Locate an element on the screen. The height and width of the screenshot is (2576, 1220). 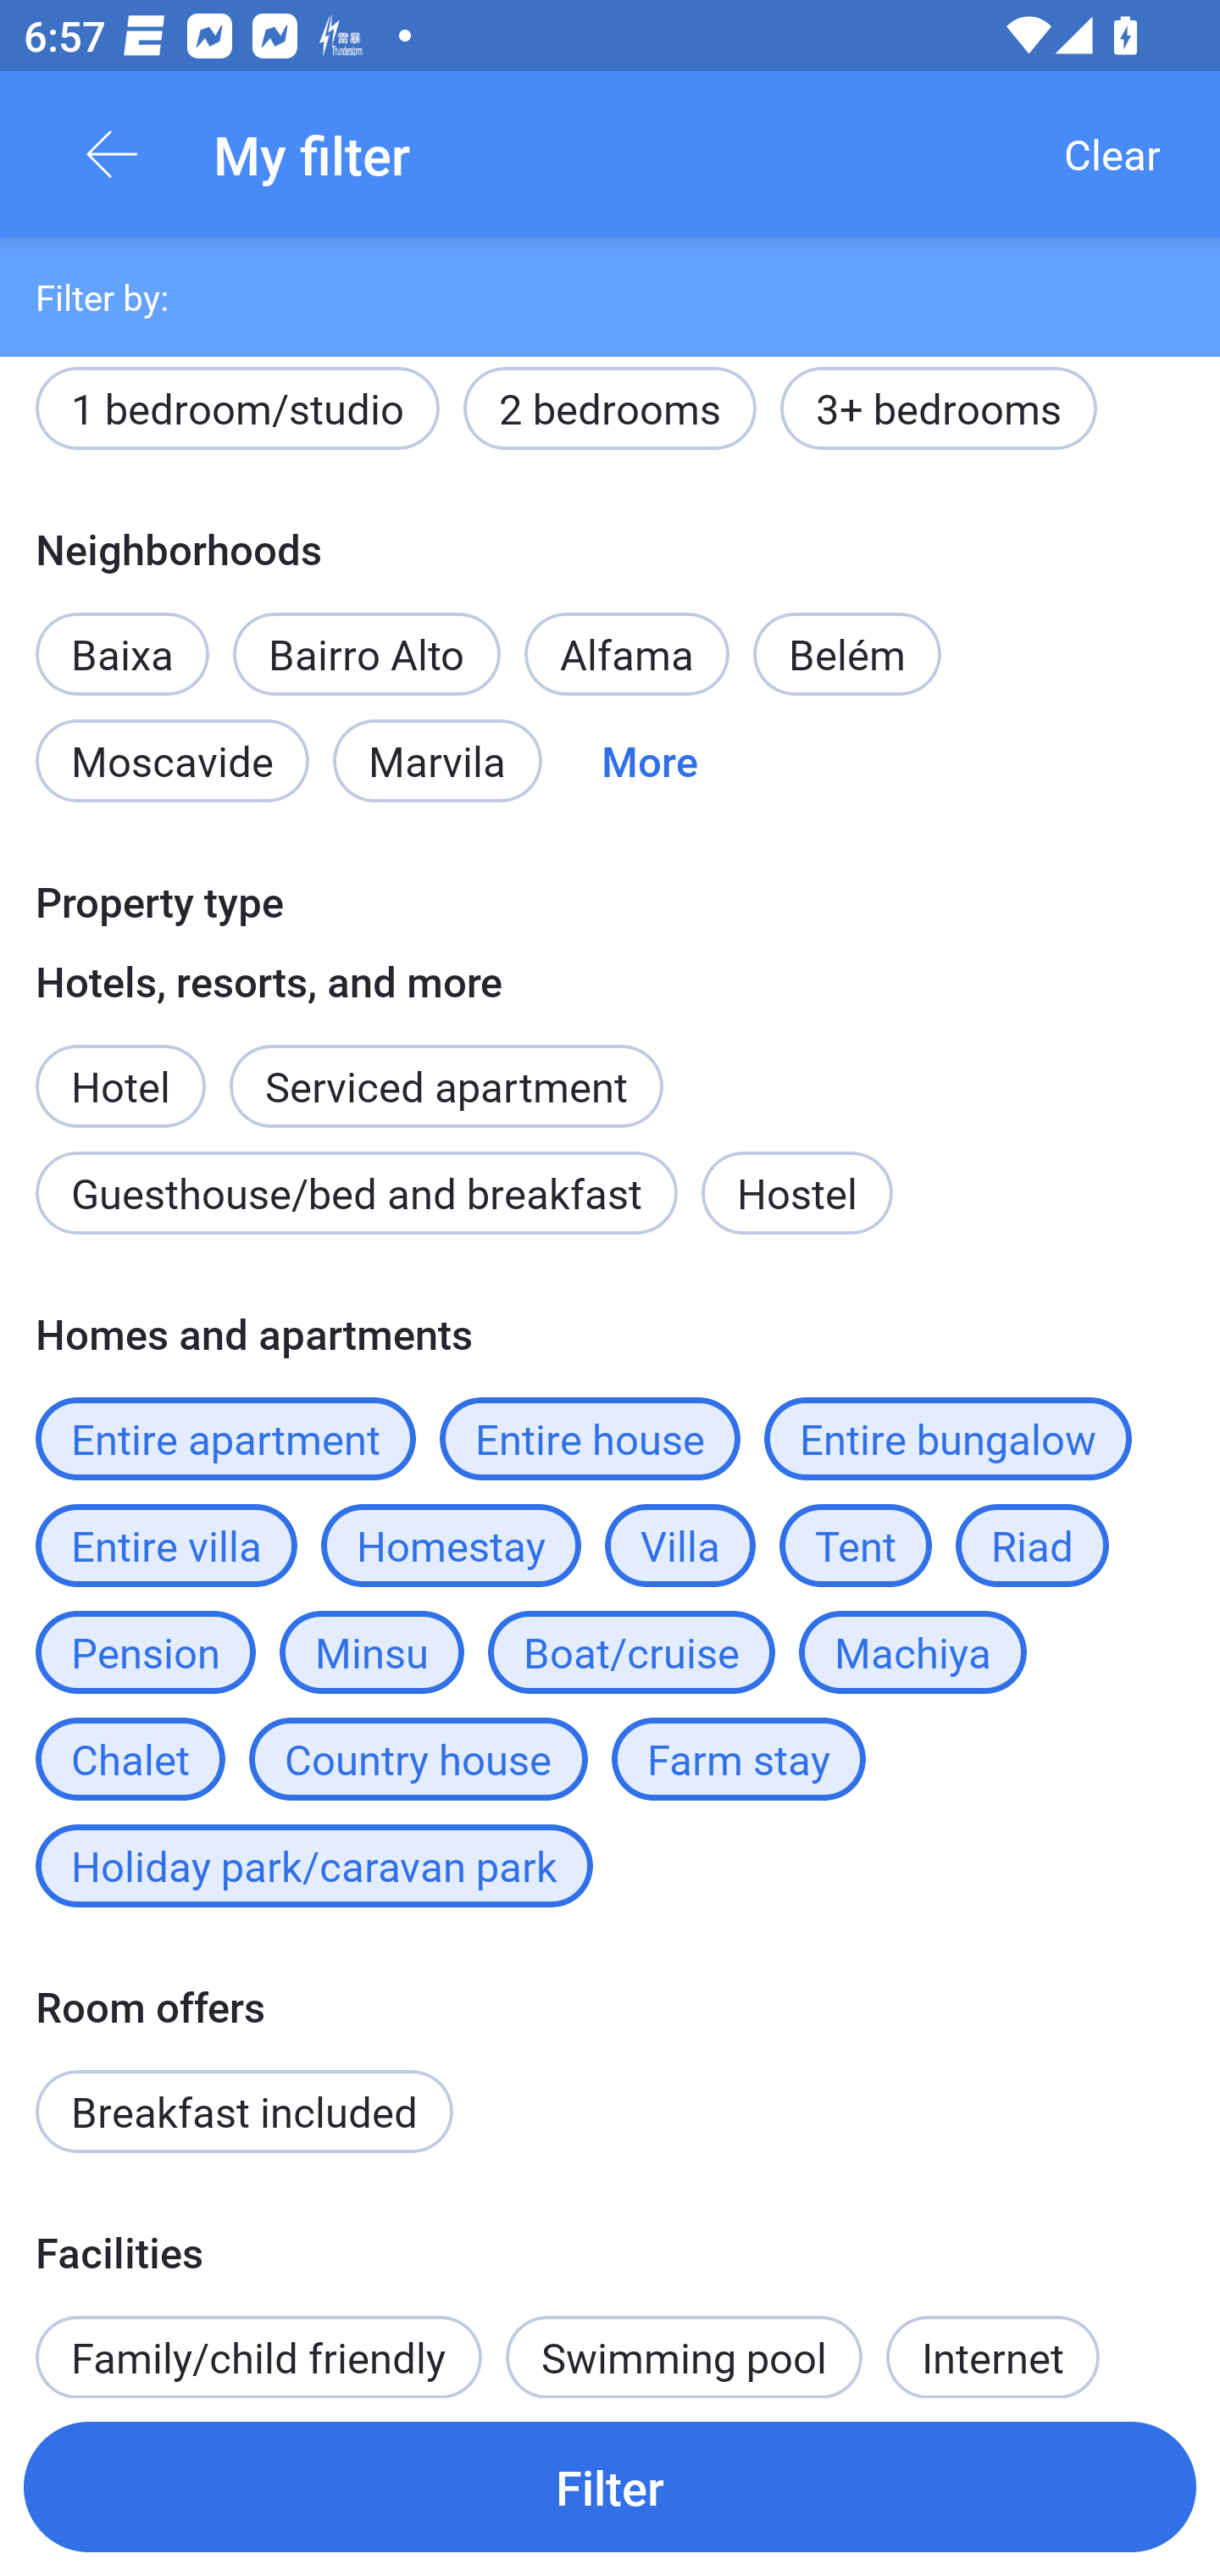
Internet is located at coordinates (992, 2342).